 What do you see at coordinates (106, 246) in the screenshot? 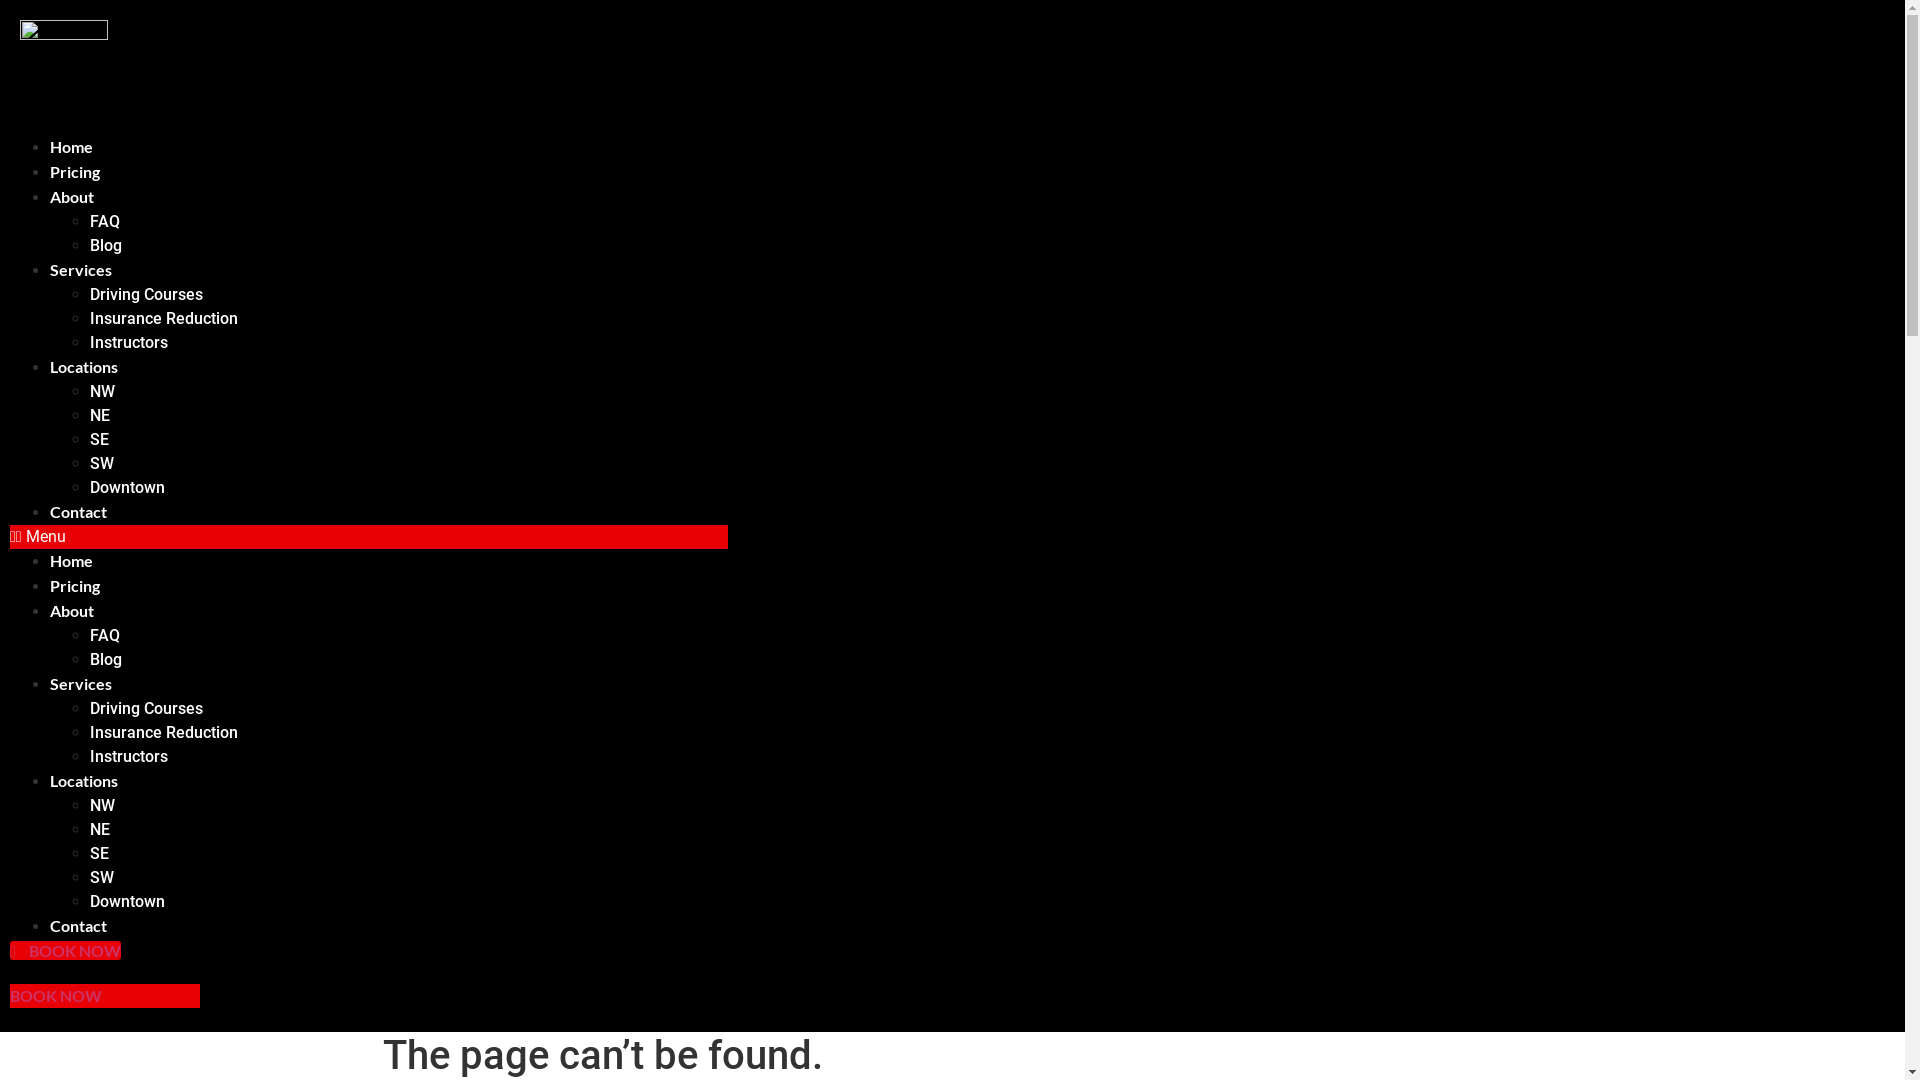
I see `Blog` at bounding box center [106, 246].